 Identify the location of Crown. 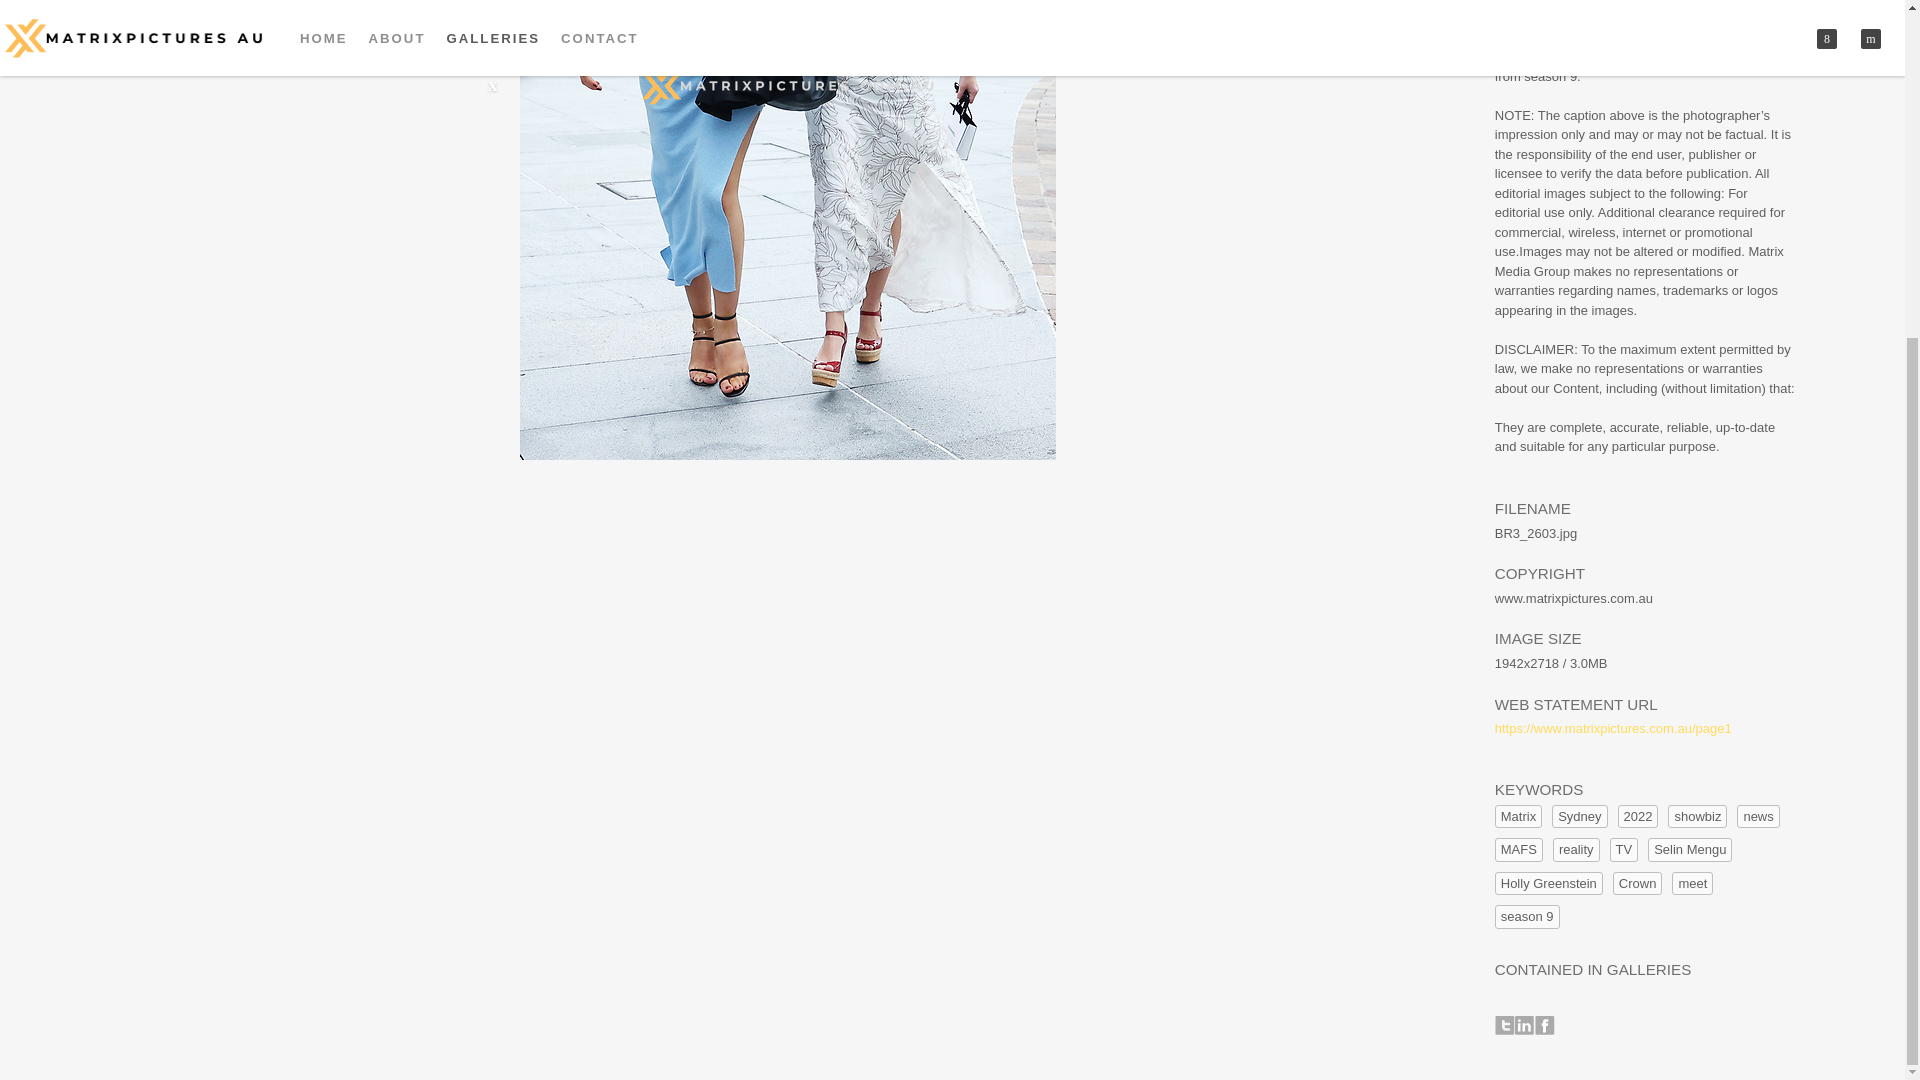
(1637, 884).